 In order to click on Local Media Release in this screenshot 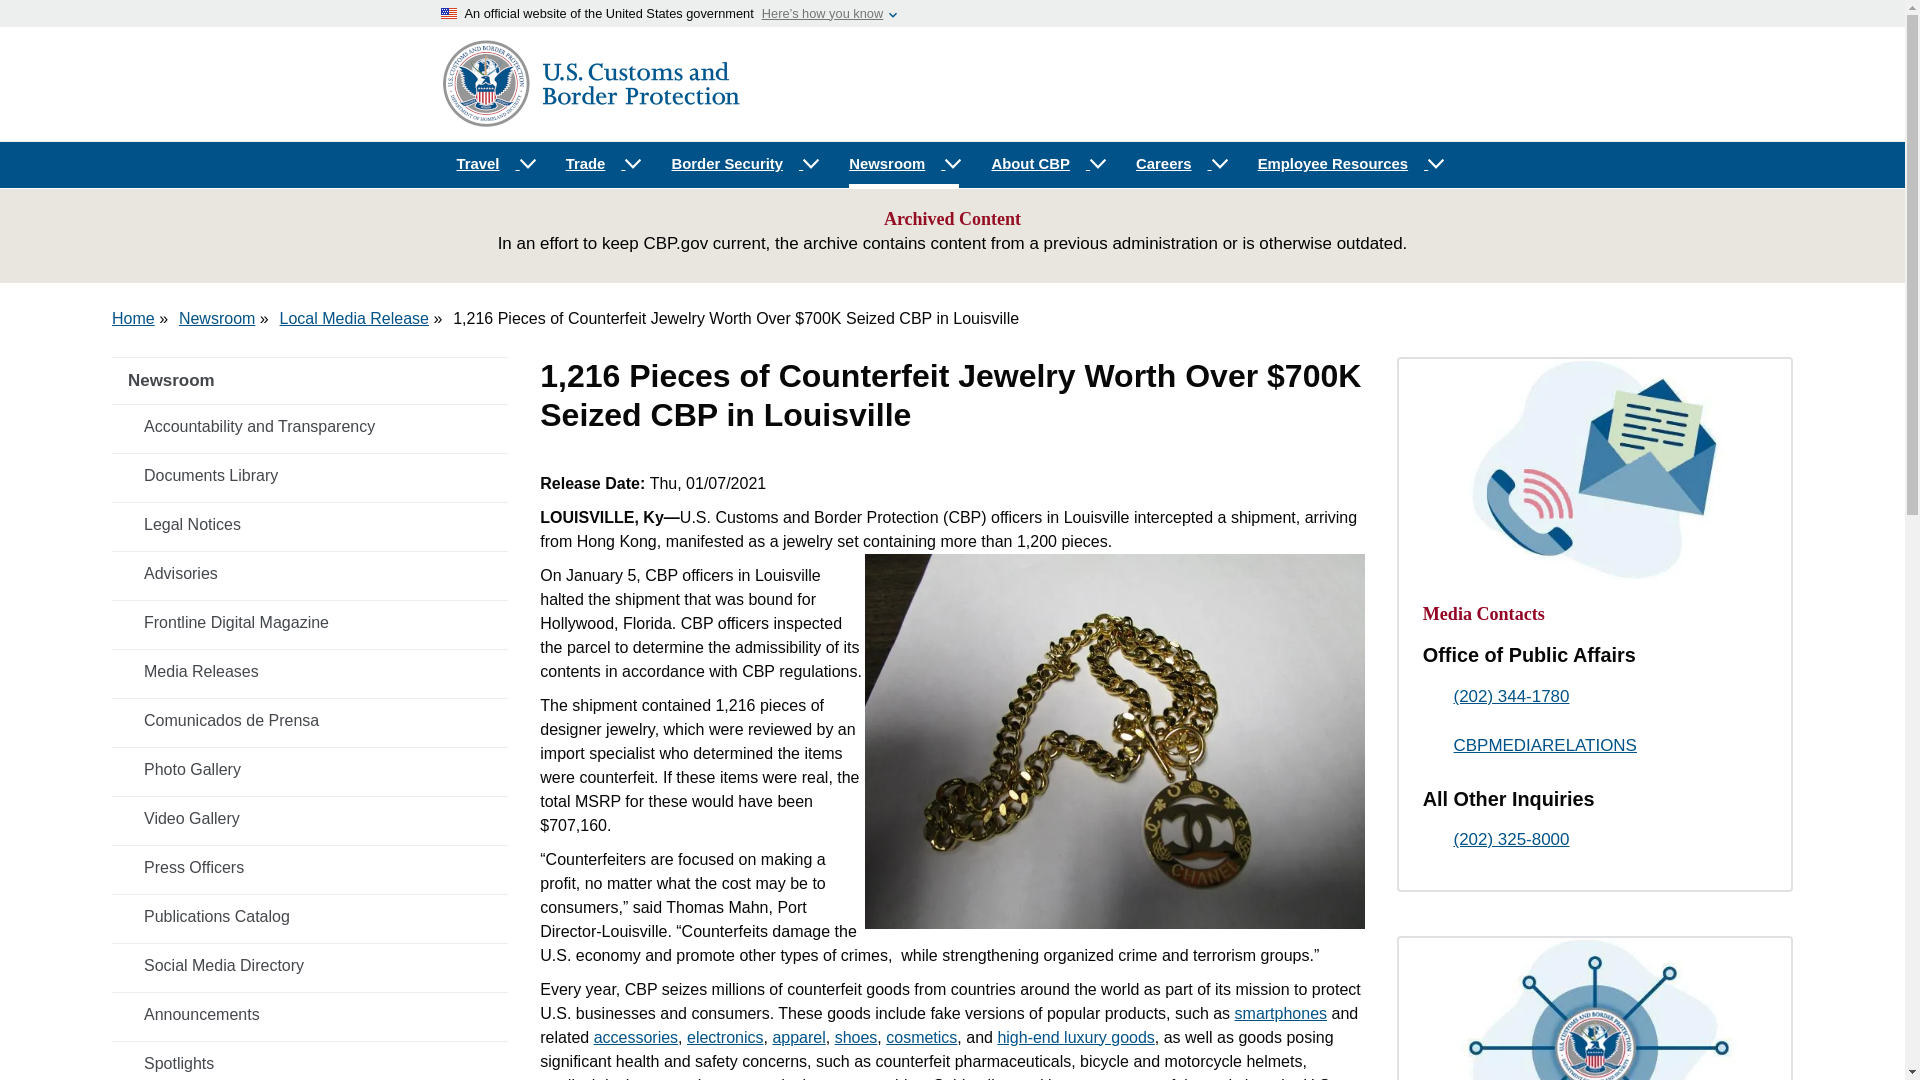, I will do `click(354, 318)`.